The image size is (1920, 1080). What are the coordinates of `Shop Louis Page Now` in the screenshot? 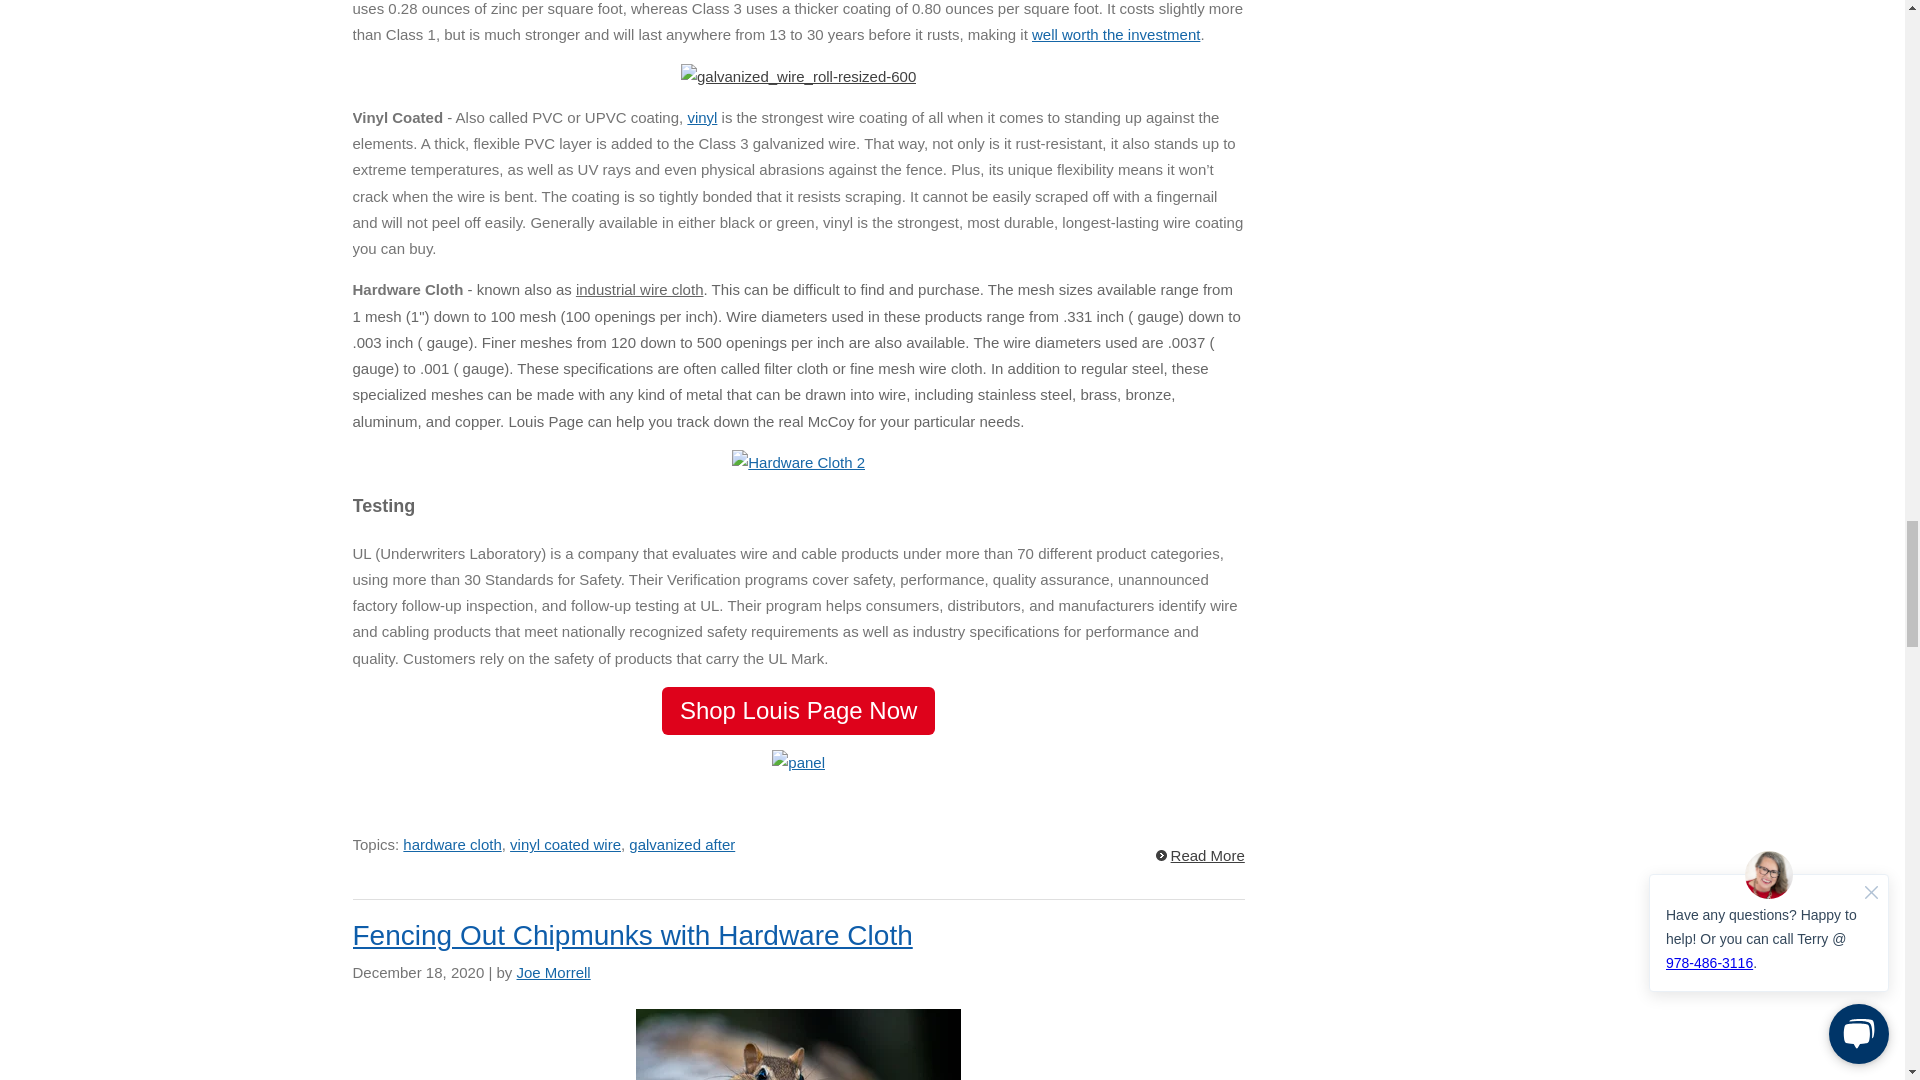 It's located at (799, 710).